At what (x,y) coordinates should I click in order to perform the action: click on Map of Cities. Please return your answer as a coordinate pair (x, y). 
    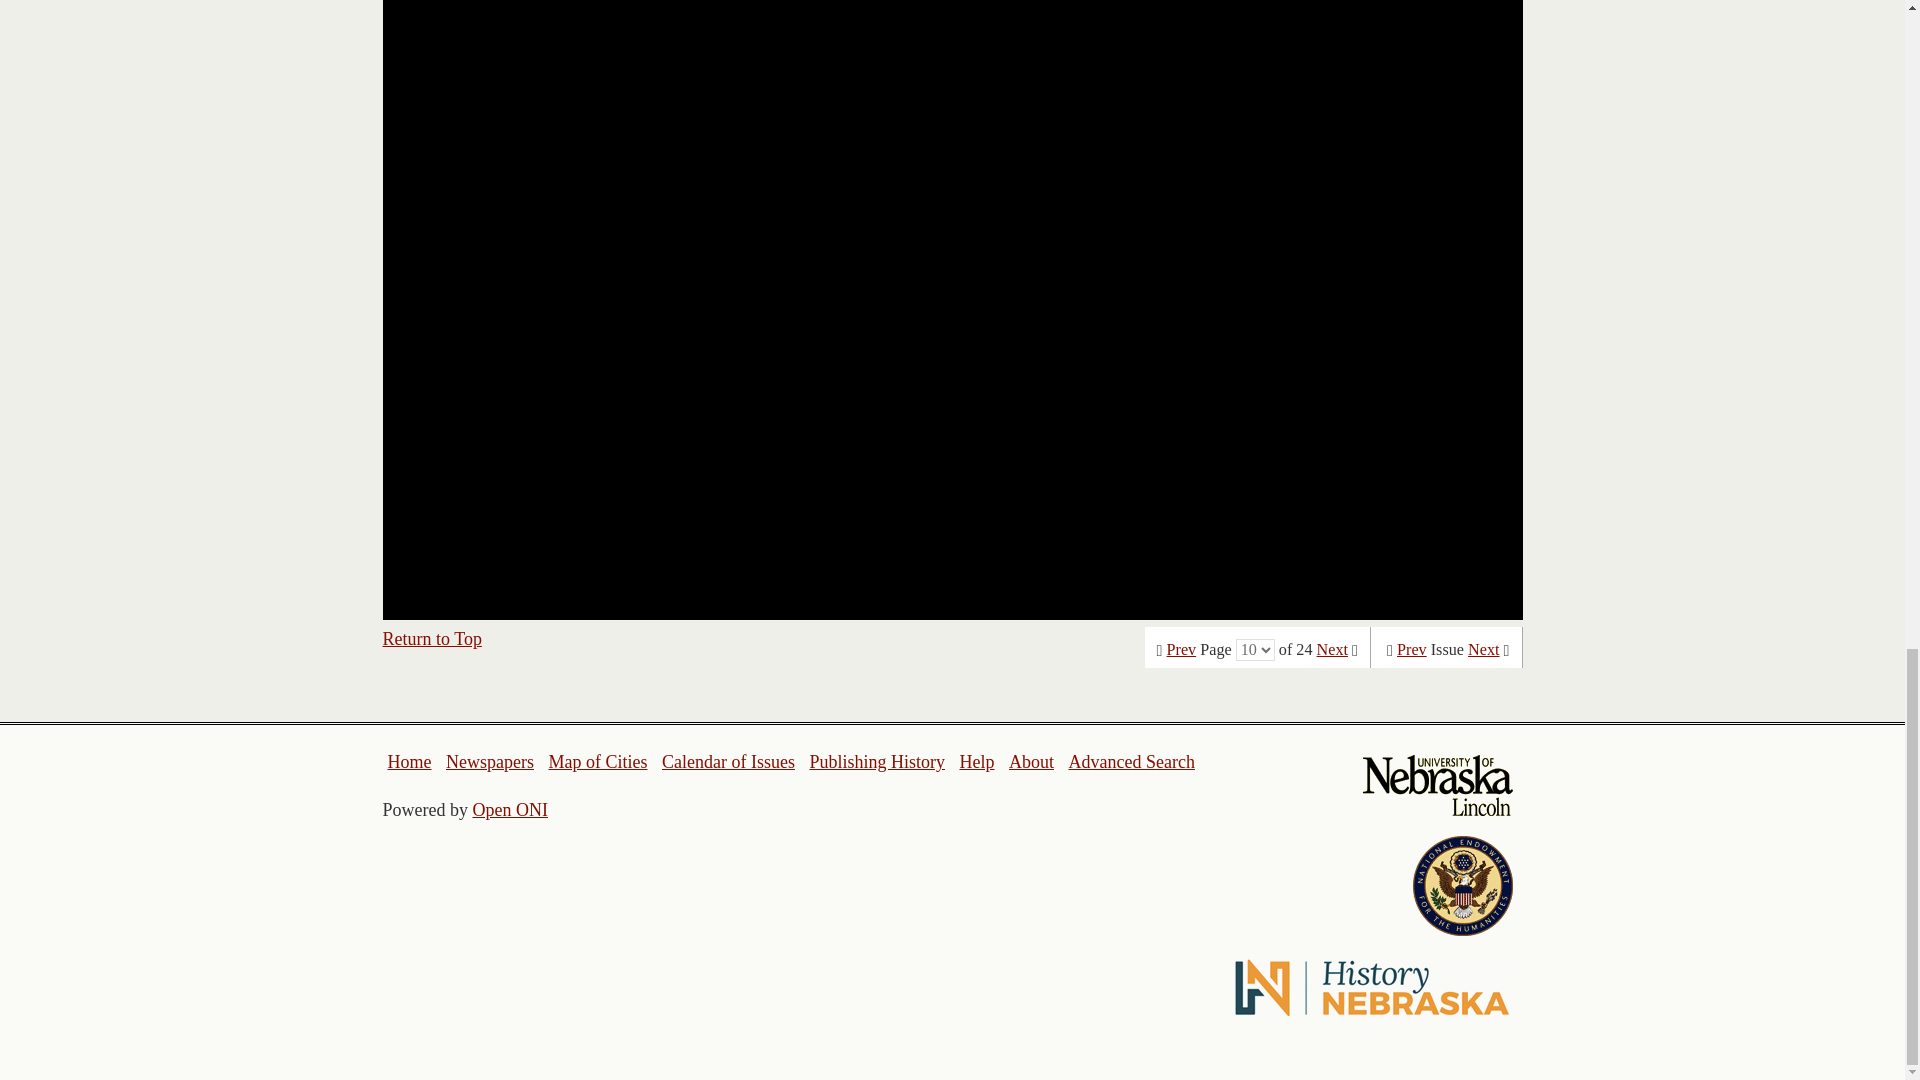
    Looking at the image, I should click on (597, 762).